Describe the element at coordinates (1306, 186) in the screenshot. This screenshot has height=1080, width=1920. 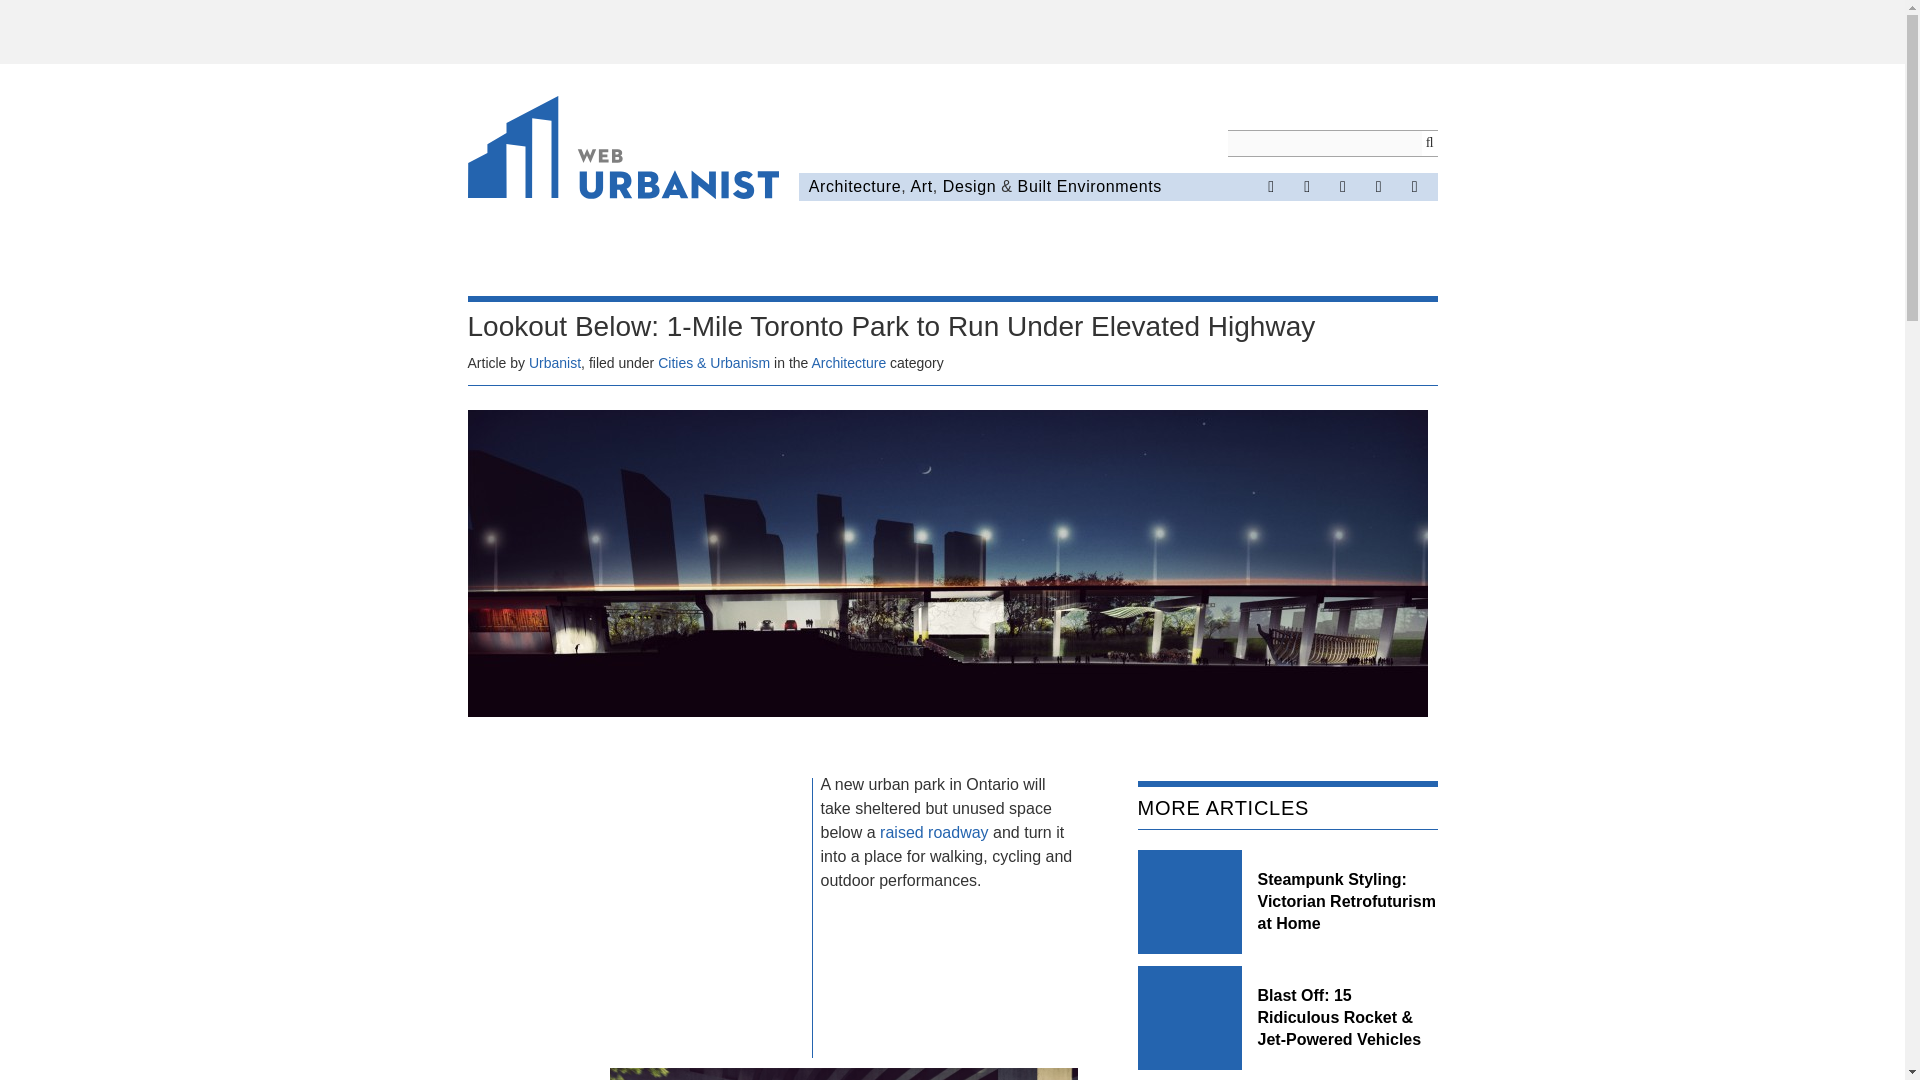
I see `Follow Us on Twitter!` at that location.